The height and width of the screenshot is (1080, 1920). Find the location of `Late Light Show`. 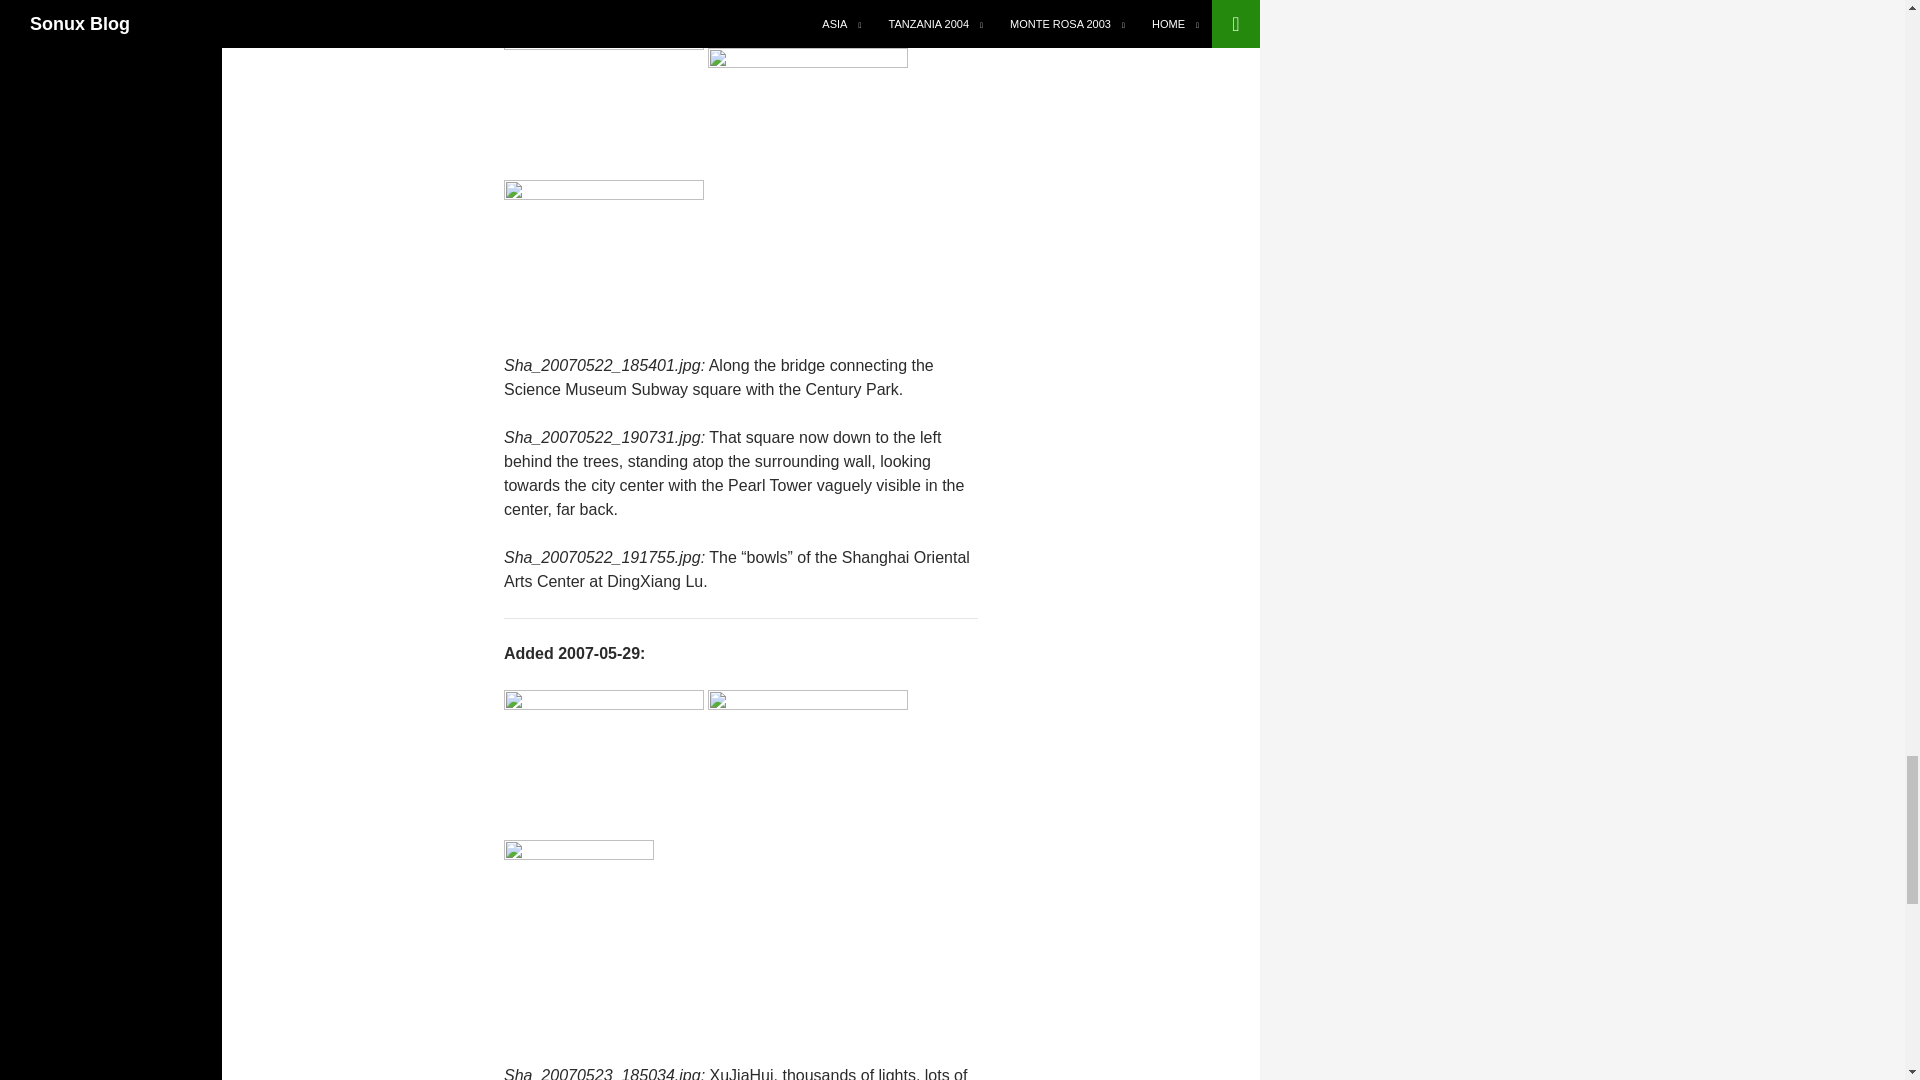

Late Light Show is located at coordinates (808, 104).